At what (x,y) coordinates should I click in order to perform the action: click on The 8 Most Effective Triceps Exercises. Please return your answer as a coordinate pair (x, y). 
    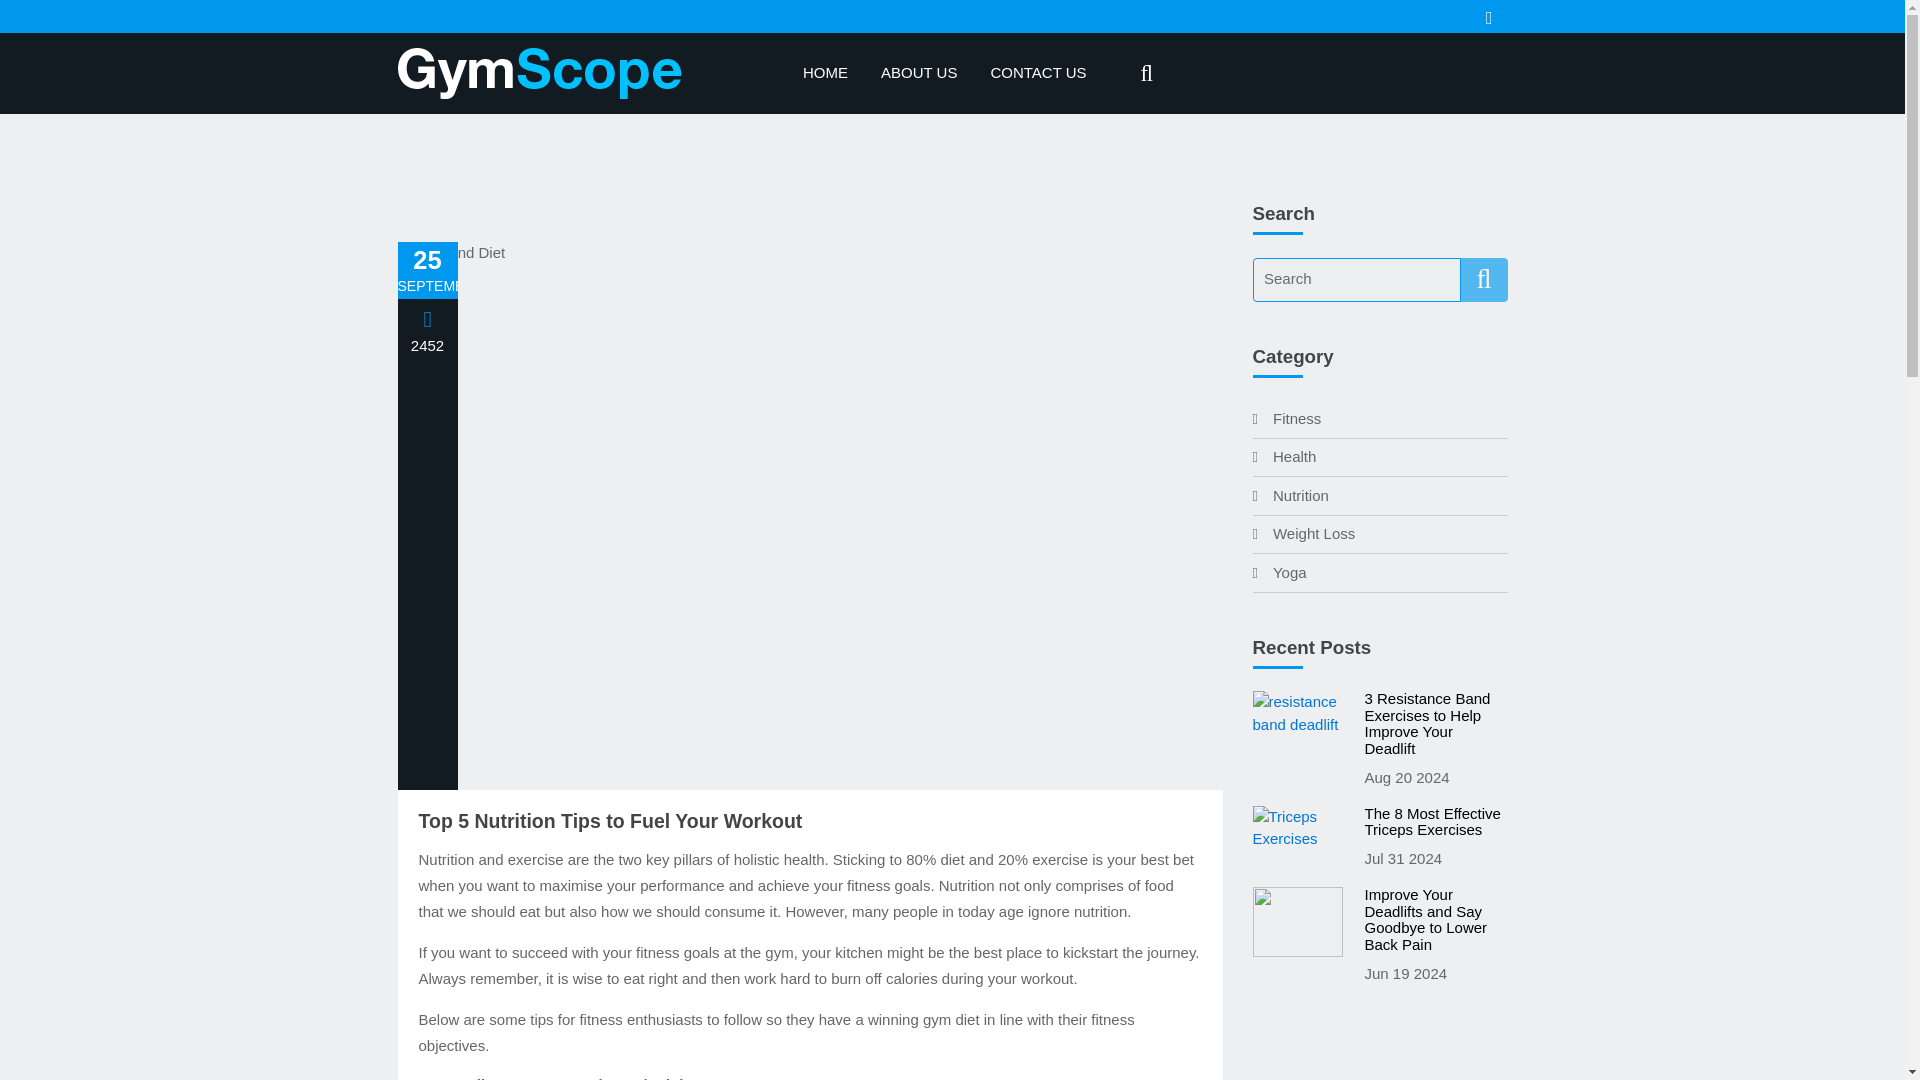
    Looking at the image, I should click on (1435, 822).